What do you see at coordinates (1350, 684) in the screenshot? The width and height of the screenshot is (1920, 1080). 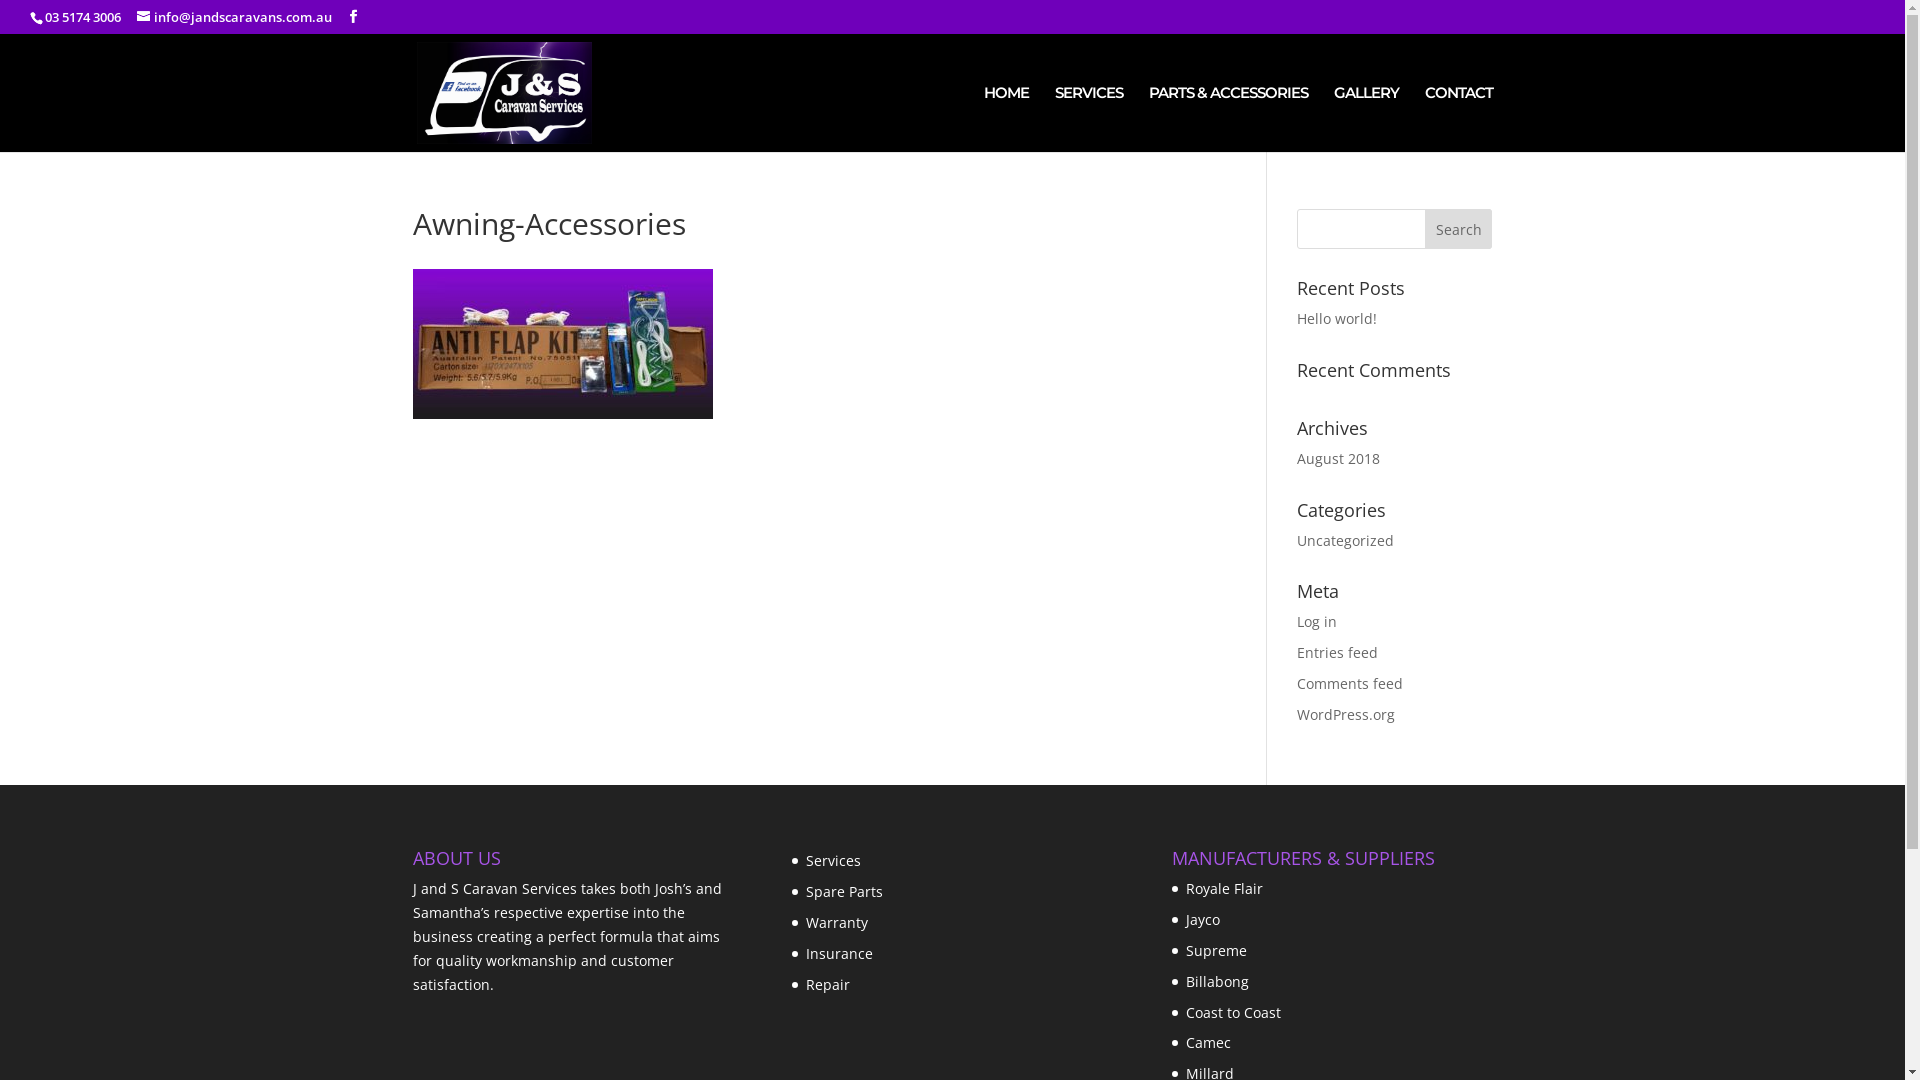 I see `Comments feed` at bounding box center [1350, 684].